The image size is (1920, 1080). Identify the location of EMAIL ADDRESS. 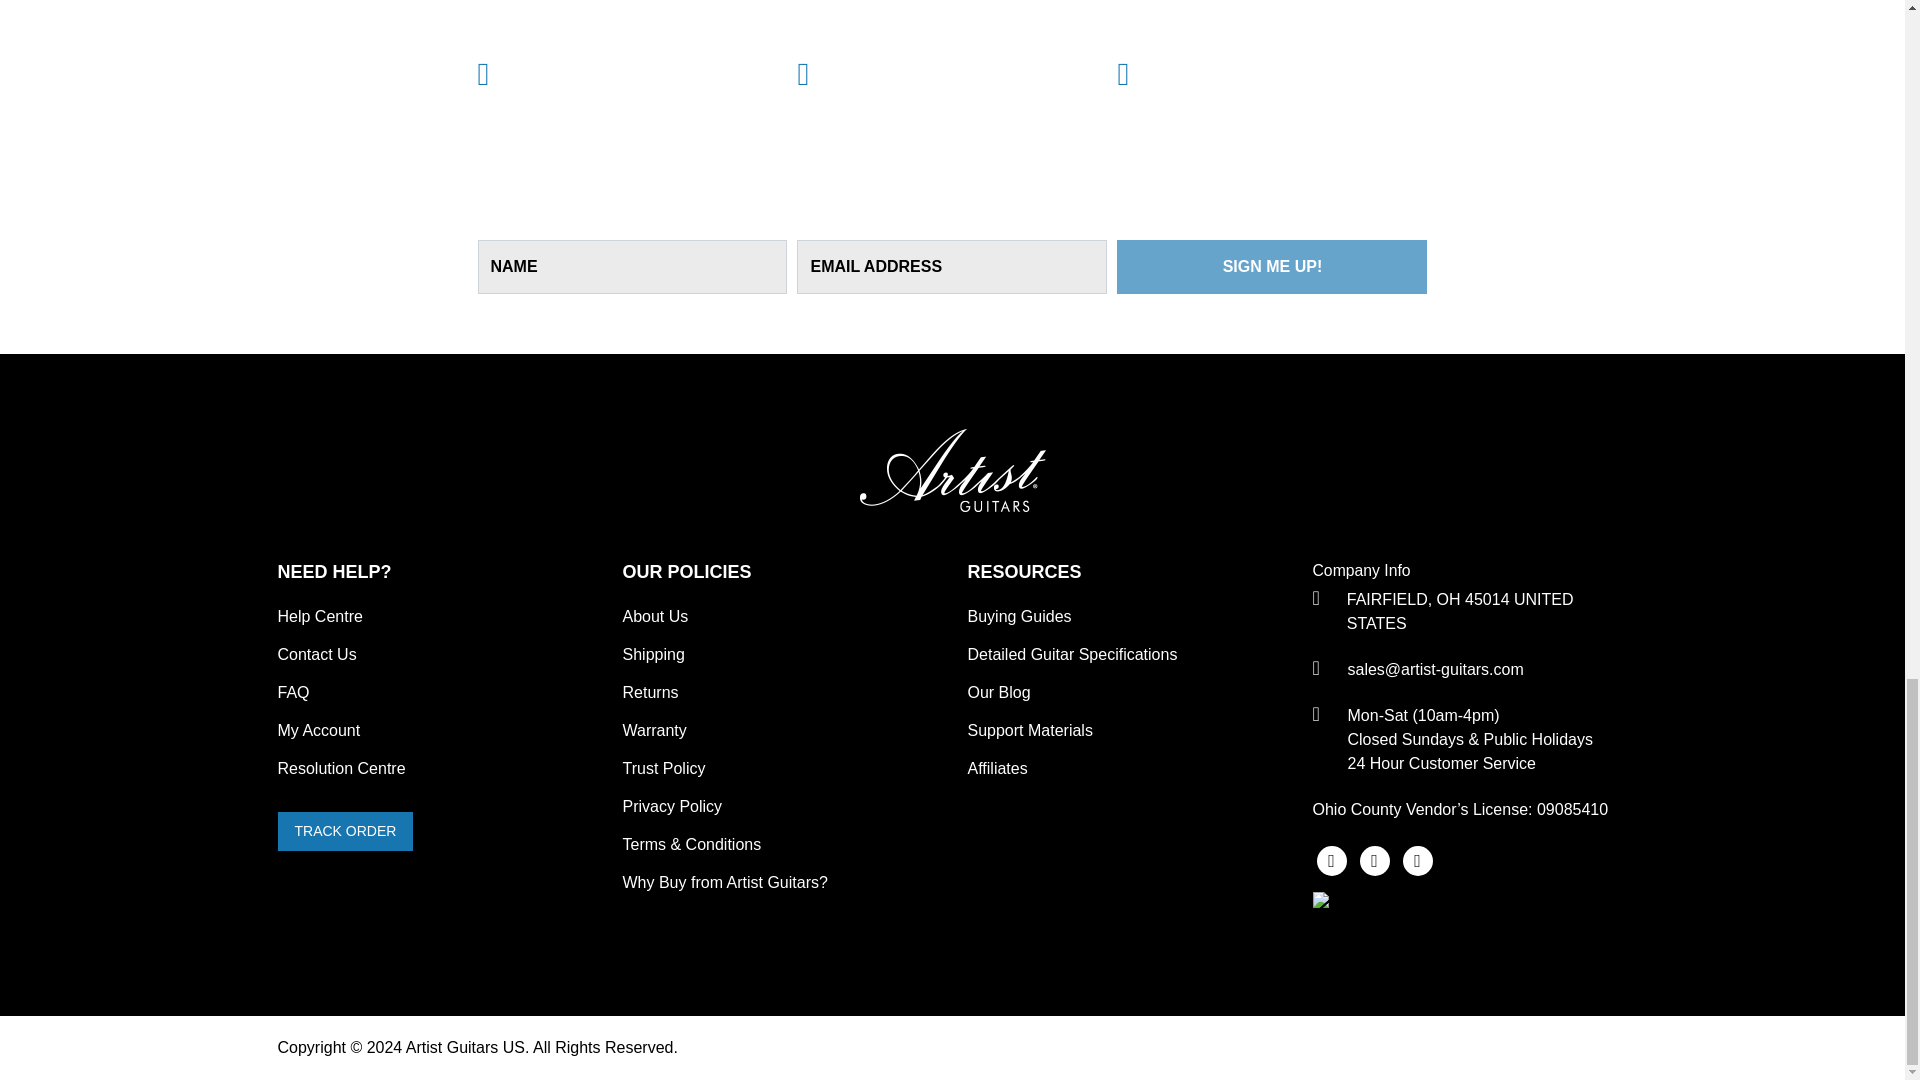
(952, 266).